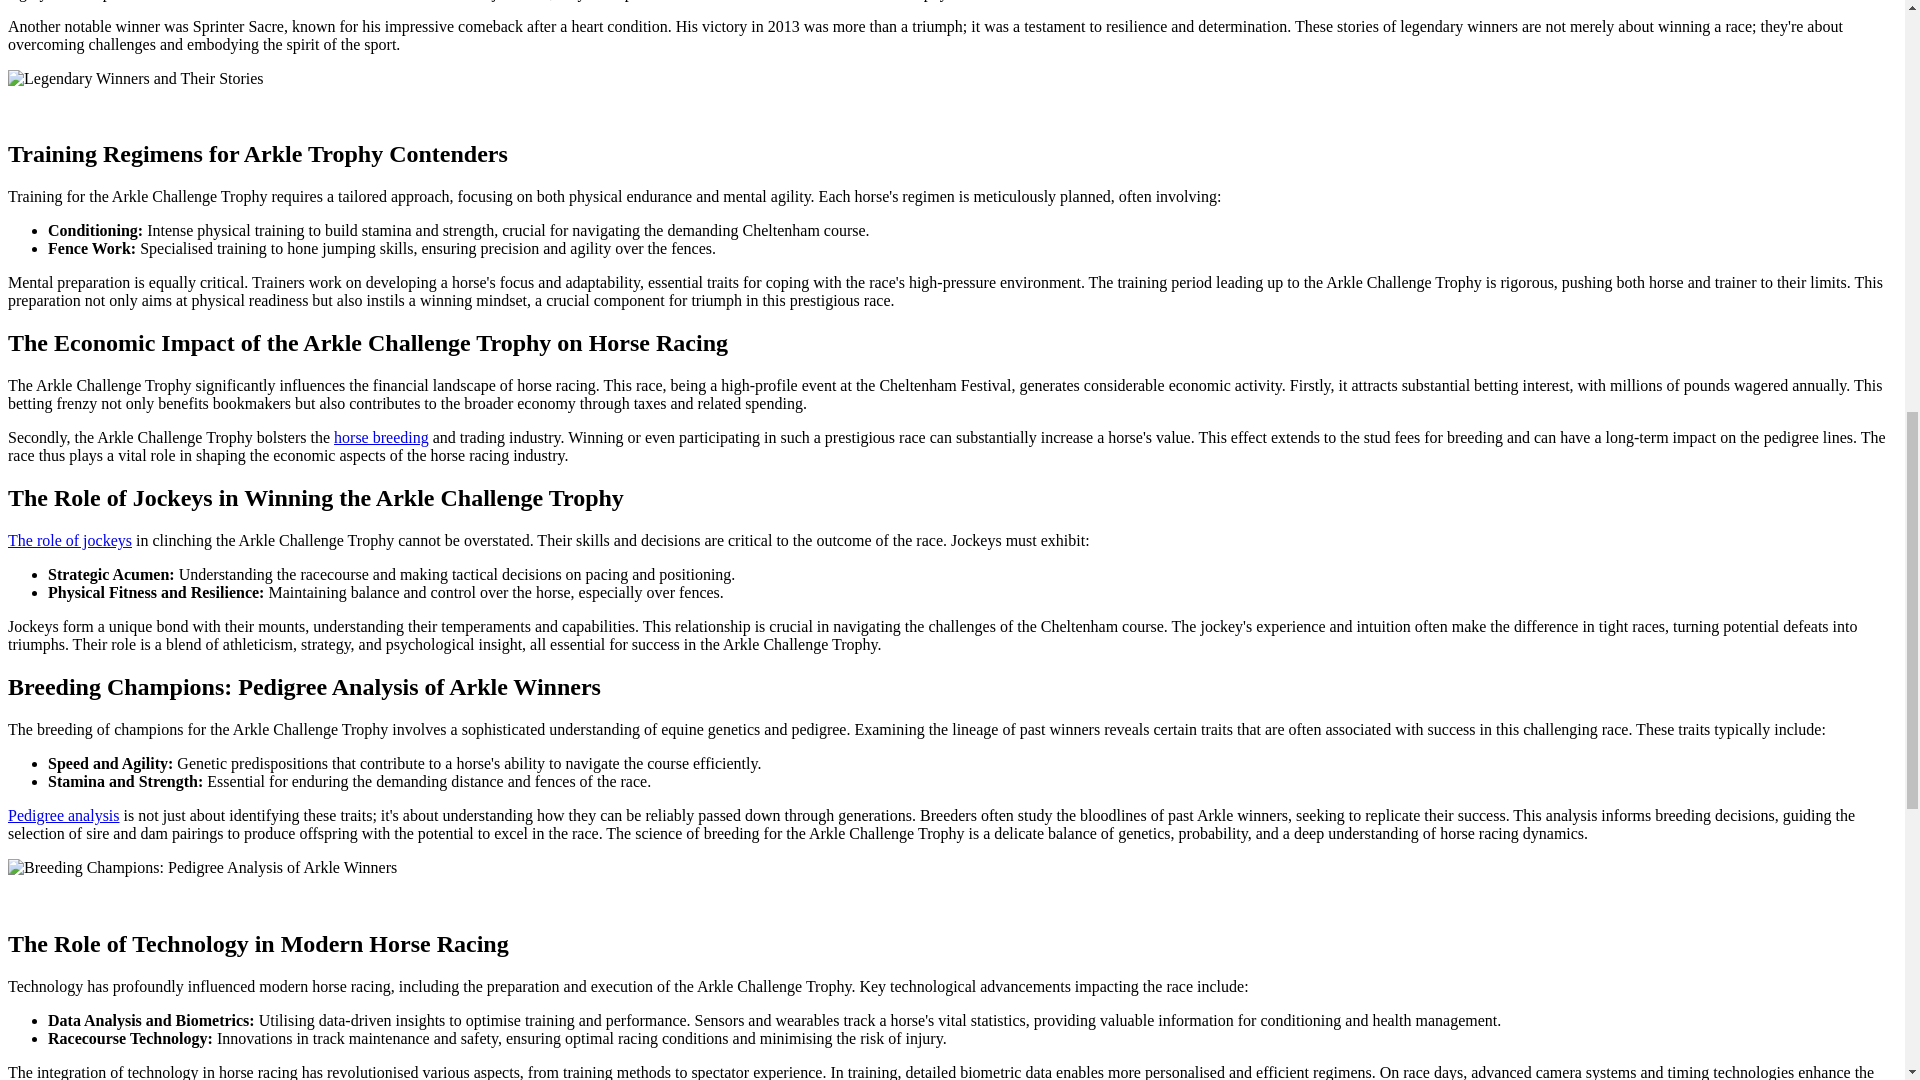  What do you see at coordinates (63, 815) in the screenshot?
I see `Pedigree analysis` at bounding box center [63, 815].